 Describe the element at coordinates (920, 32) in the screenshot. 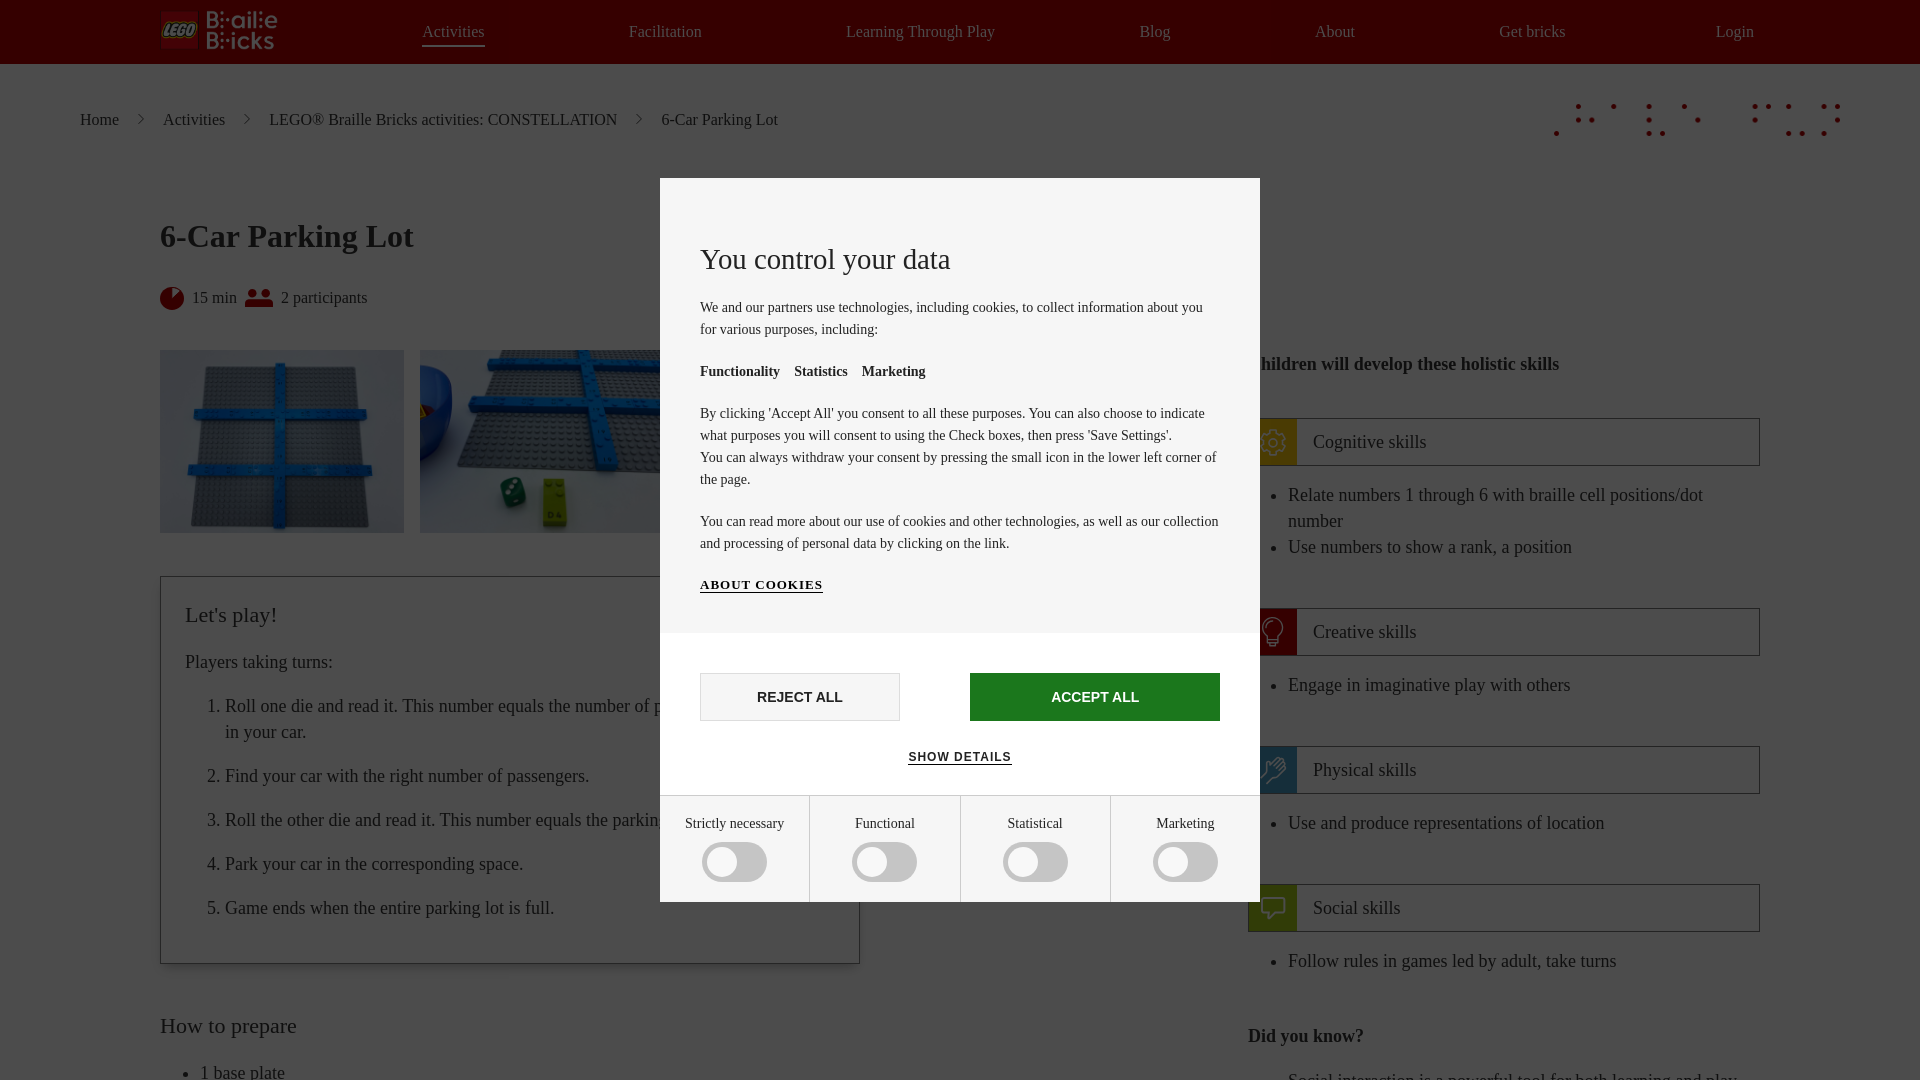

I see `Learning Through Play` at that location.